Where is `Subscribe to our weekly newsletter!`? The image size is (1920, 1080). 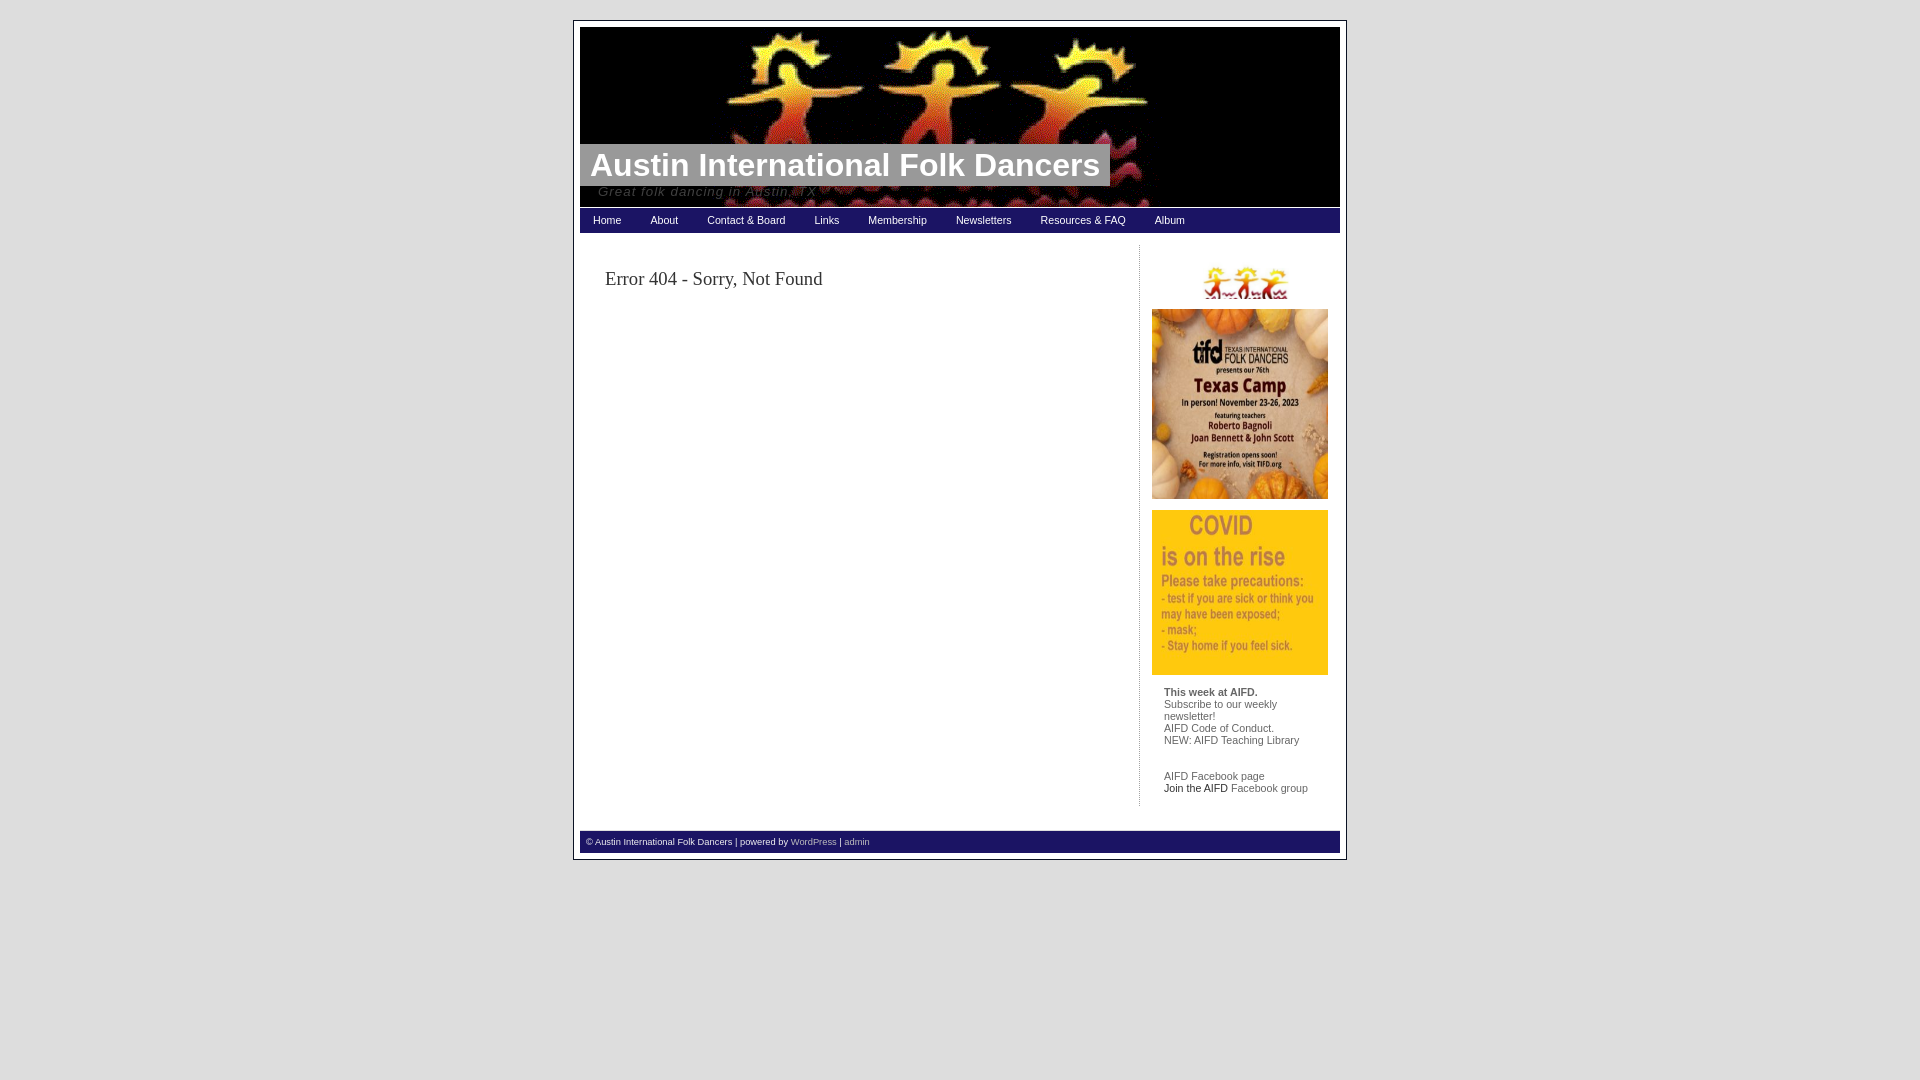 Subscribe to our weekly newsletter! is located at coordinates (1220, 710).